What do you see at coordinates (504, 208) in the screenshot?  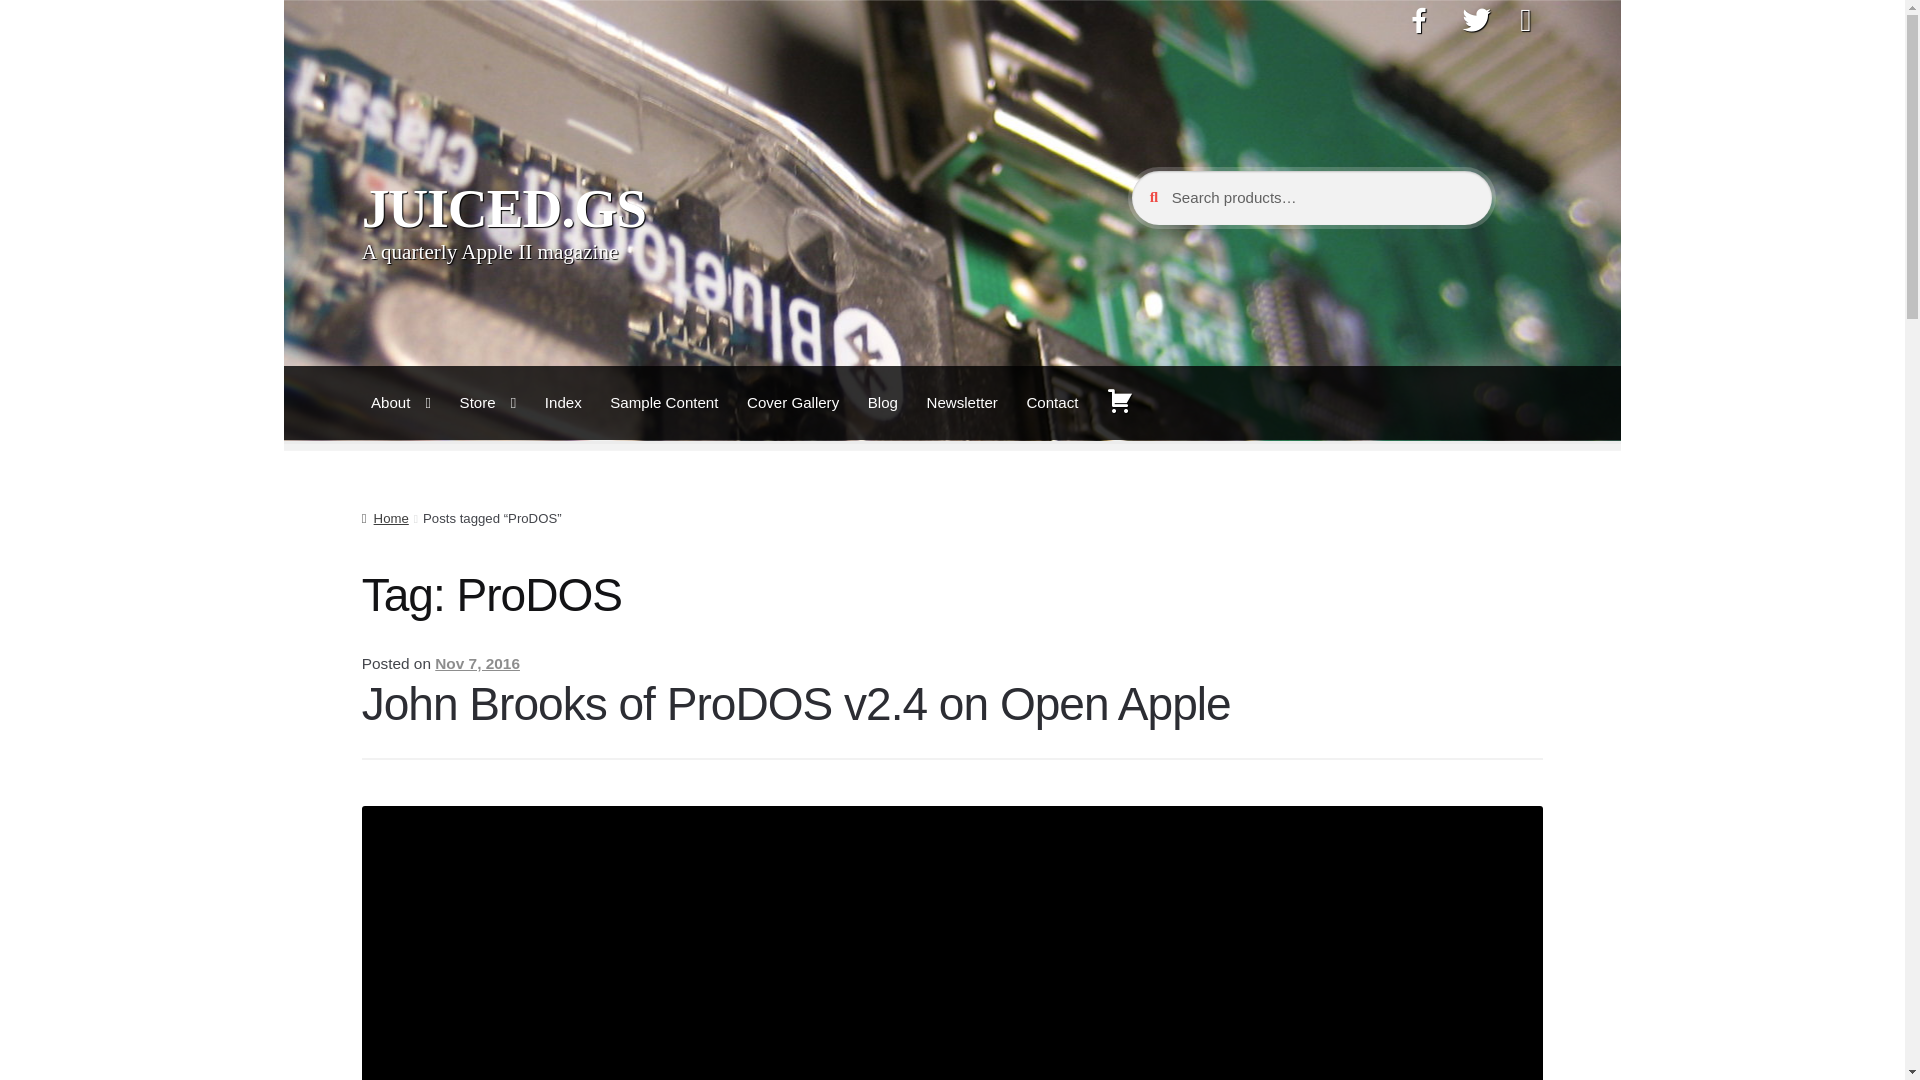 I see `JUICED.GS` at bounding box center [504, 208].